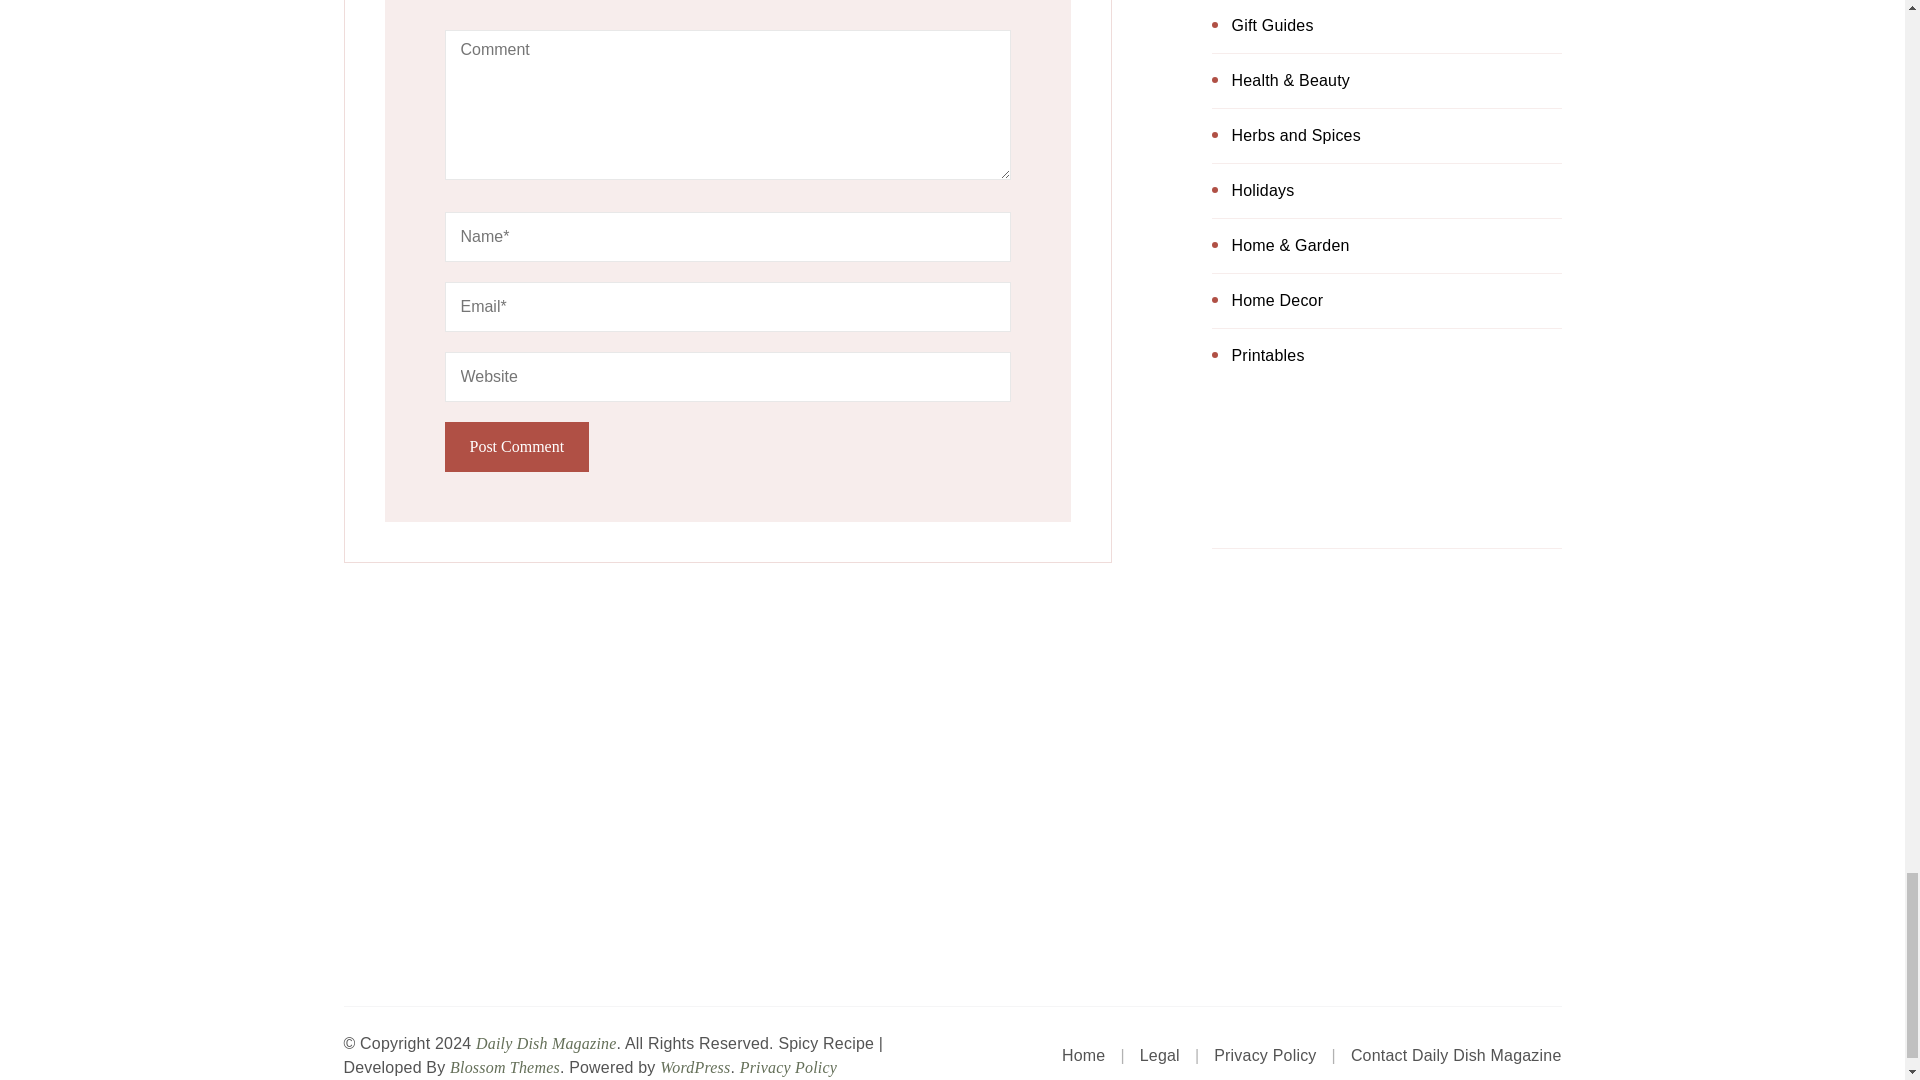  What do you see at coordinates (516, 446) in the screenshot?
I see `Post Comment` at bounding box center [516, 446].